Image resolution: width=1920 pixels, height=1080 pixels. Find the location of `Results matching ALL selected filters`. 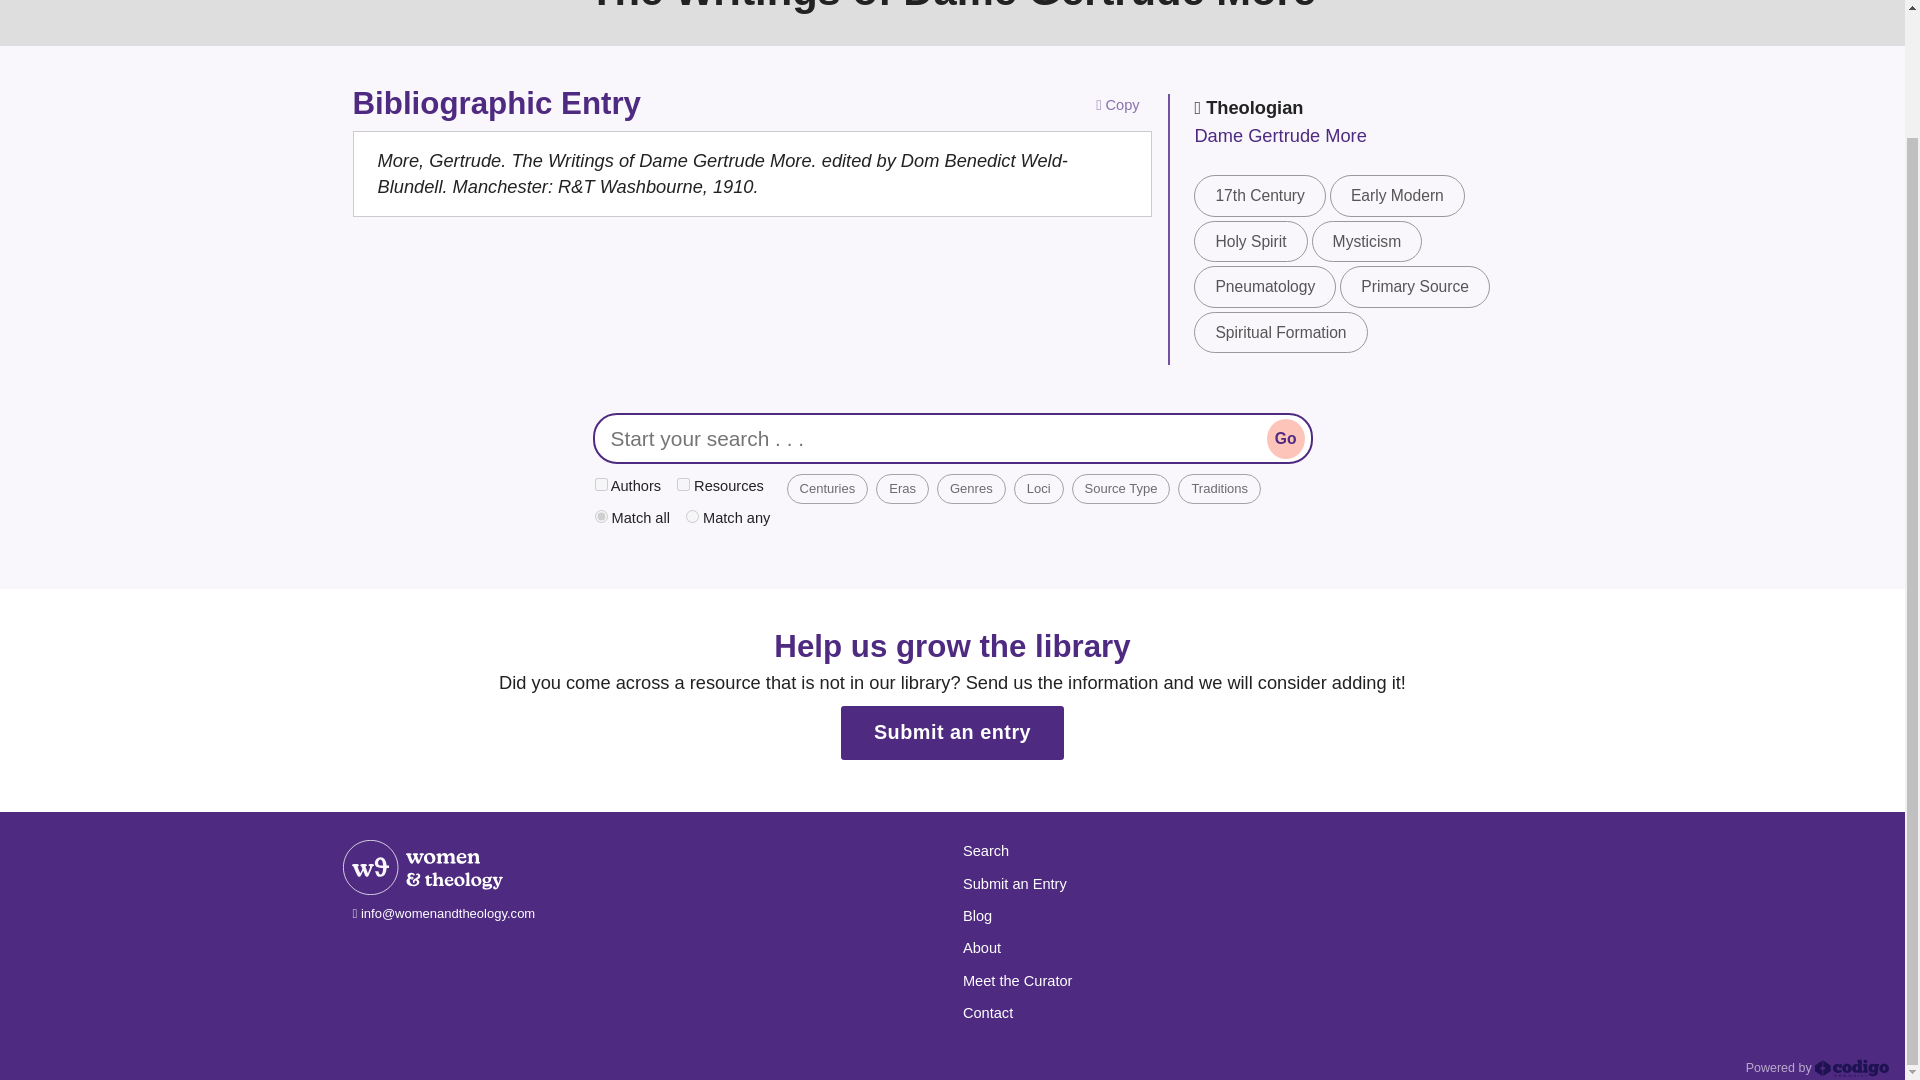

Results matching ALL selected filters is located at coordinates (630, 518).